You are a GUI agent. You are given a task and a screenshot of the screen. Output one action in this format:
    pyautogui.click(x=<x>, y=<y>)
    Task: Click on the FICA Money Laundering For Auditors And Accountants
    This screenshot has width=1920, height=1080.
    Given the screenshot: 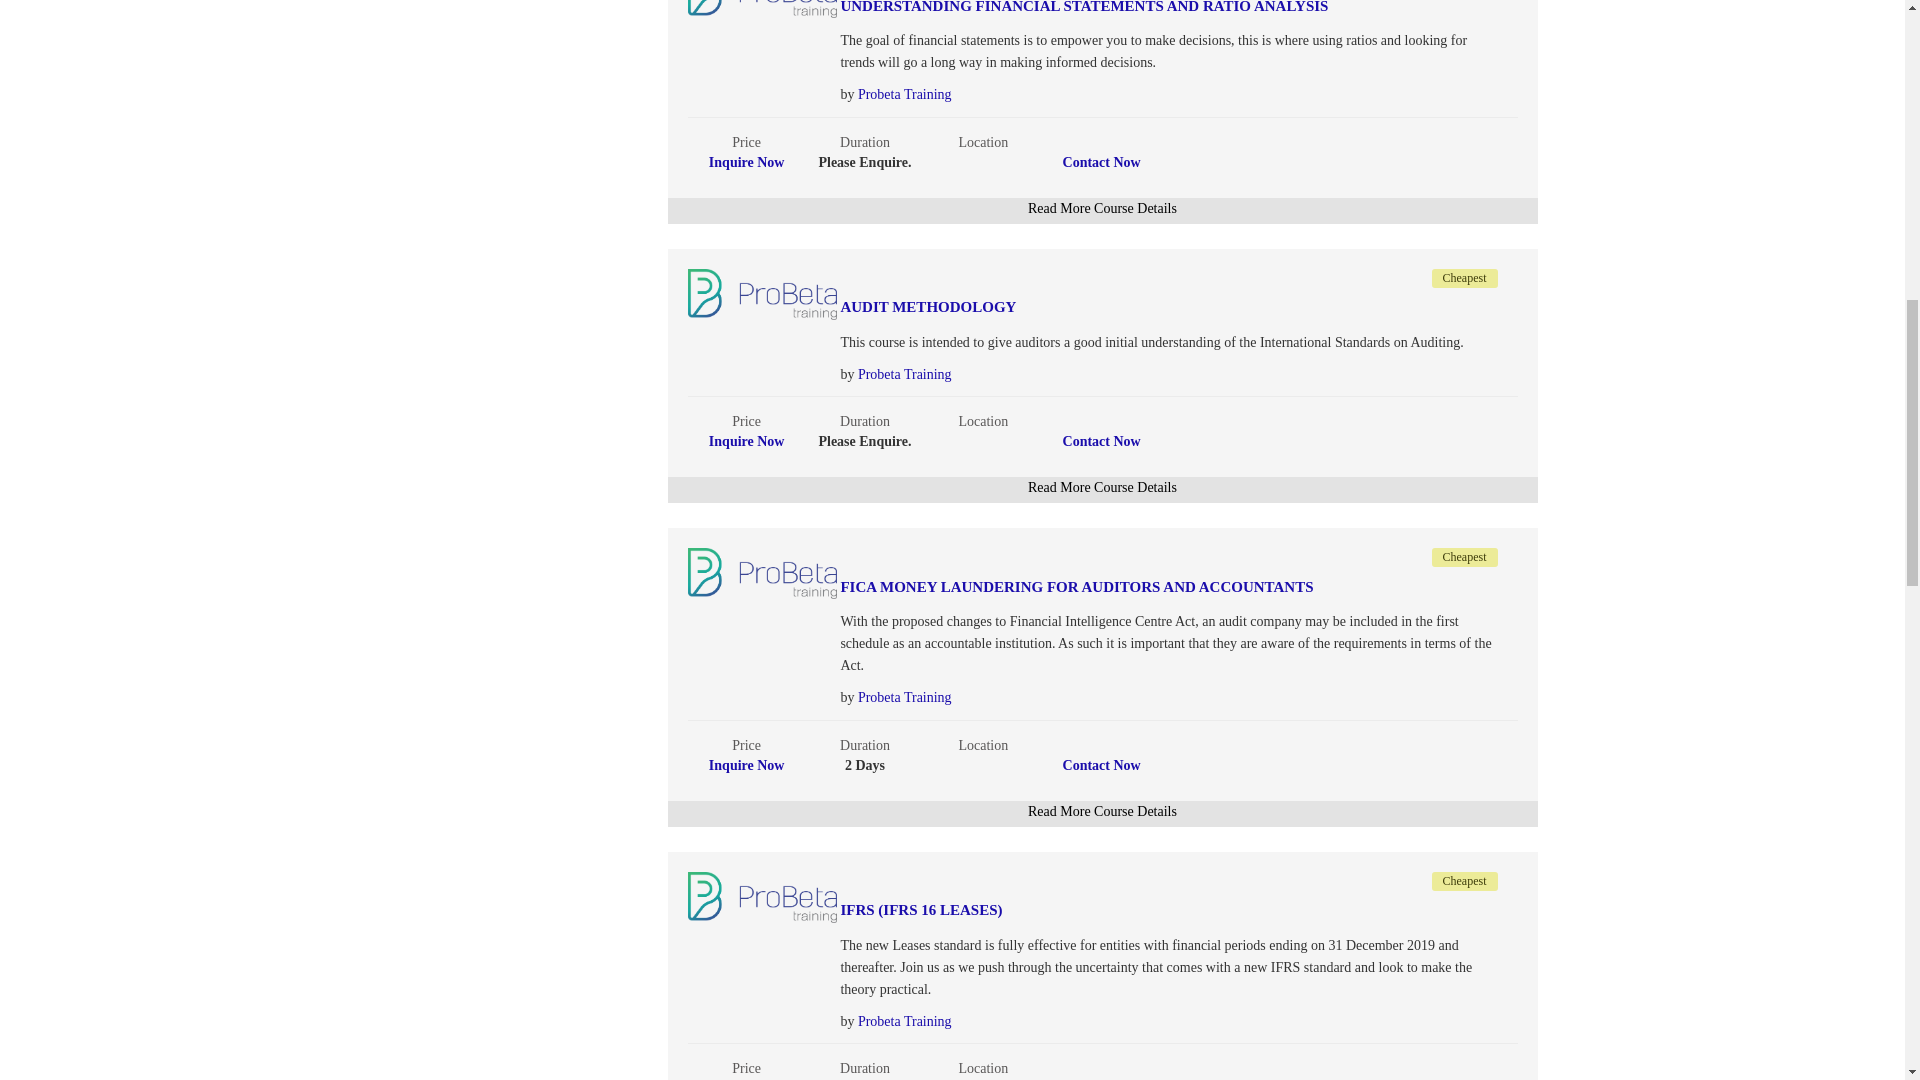 What is the action you would take?
    pyautogui.click(x=1105, y=587)
    